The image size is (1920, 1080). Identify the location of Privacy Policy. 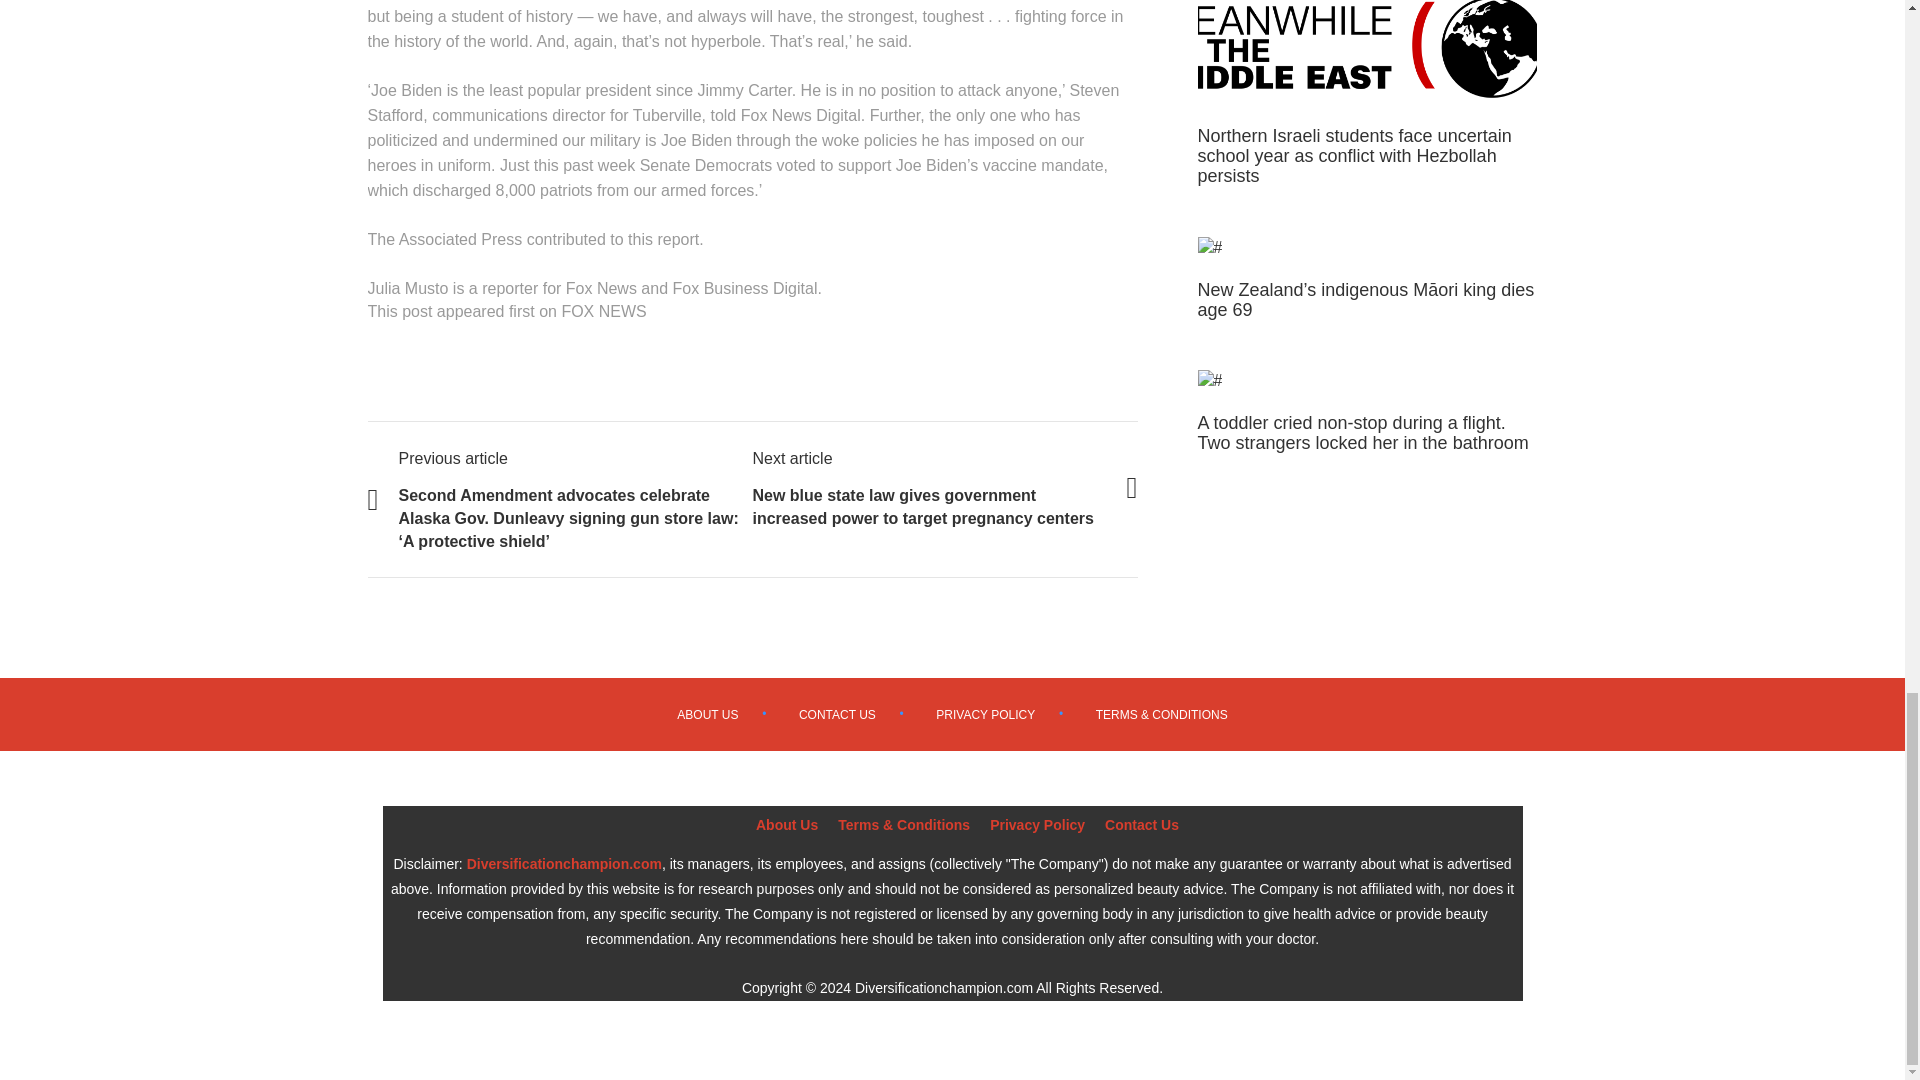
(1037, 824).